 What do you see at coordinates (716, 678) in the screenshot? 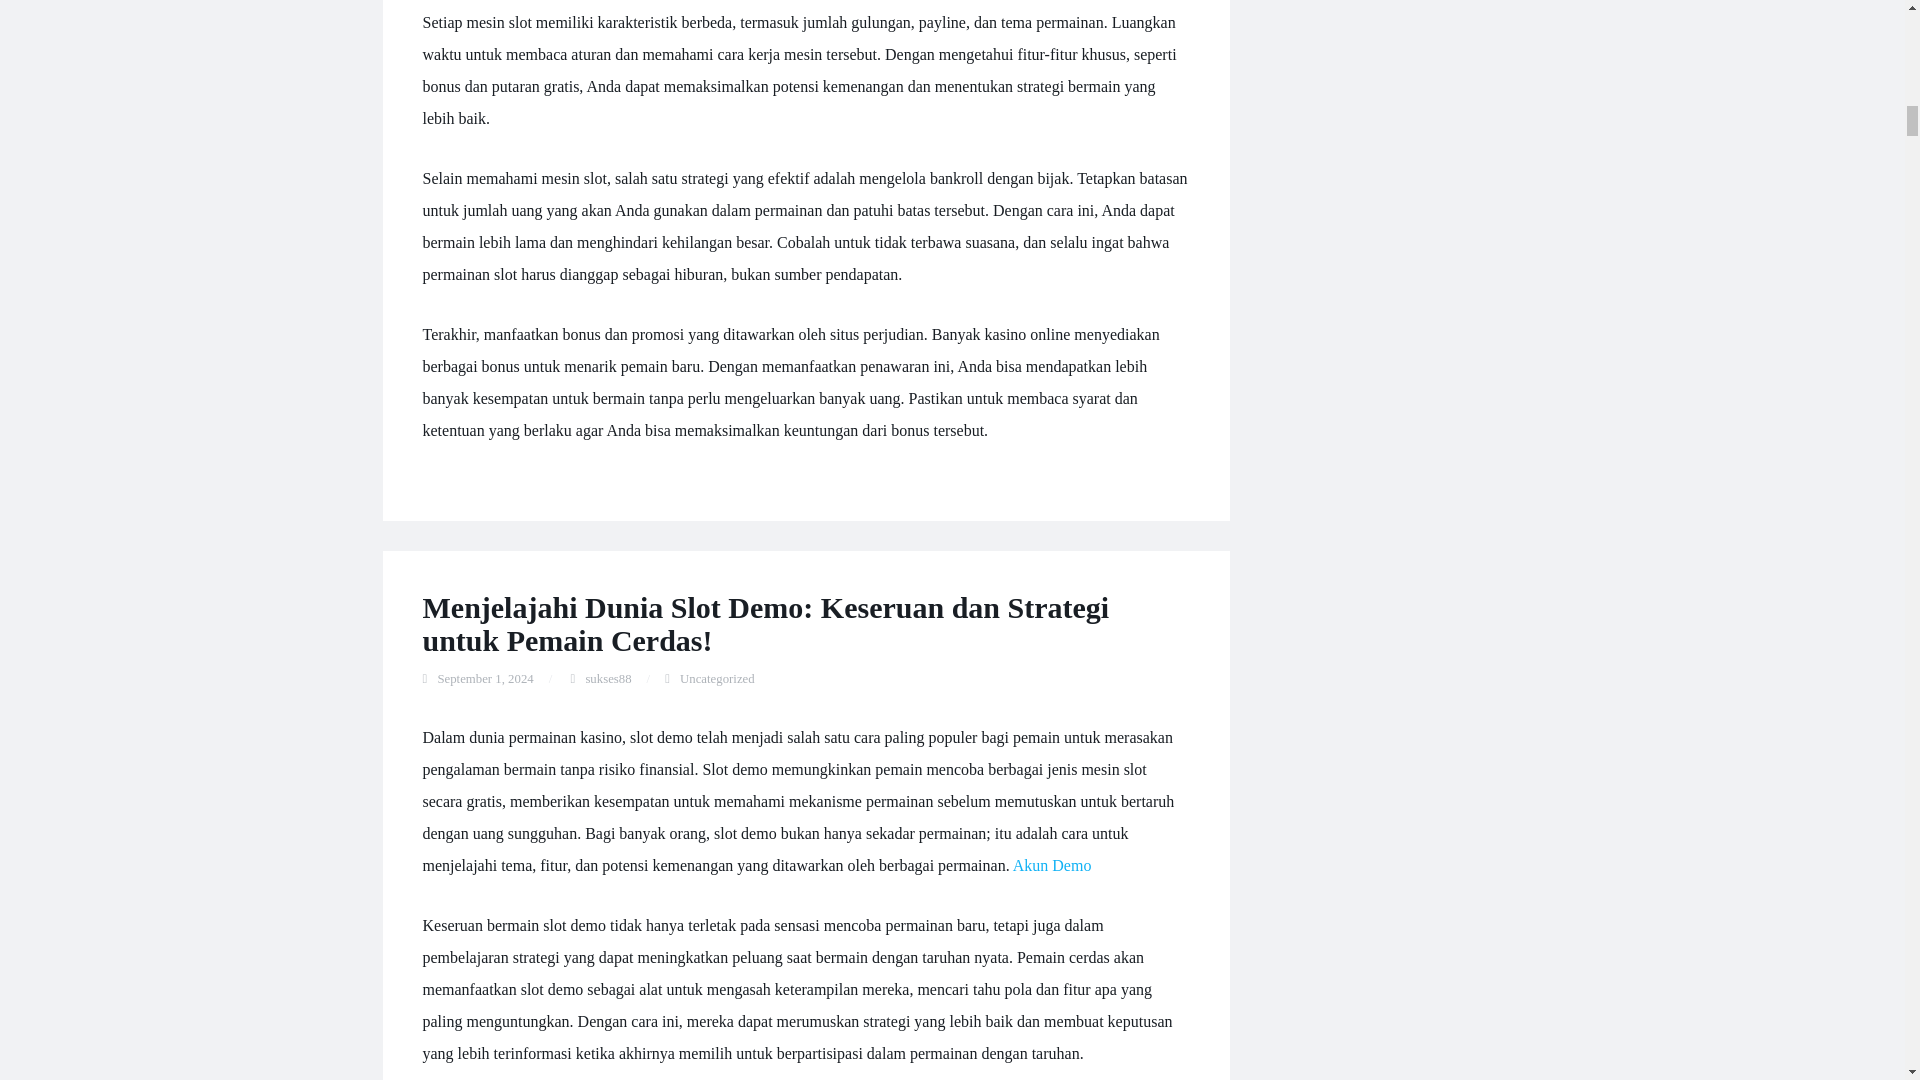
I see `Uncategorized` at bounding box center [716, 678].